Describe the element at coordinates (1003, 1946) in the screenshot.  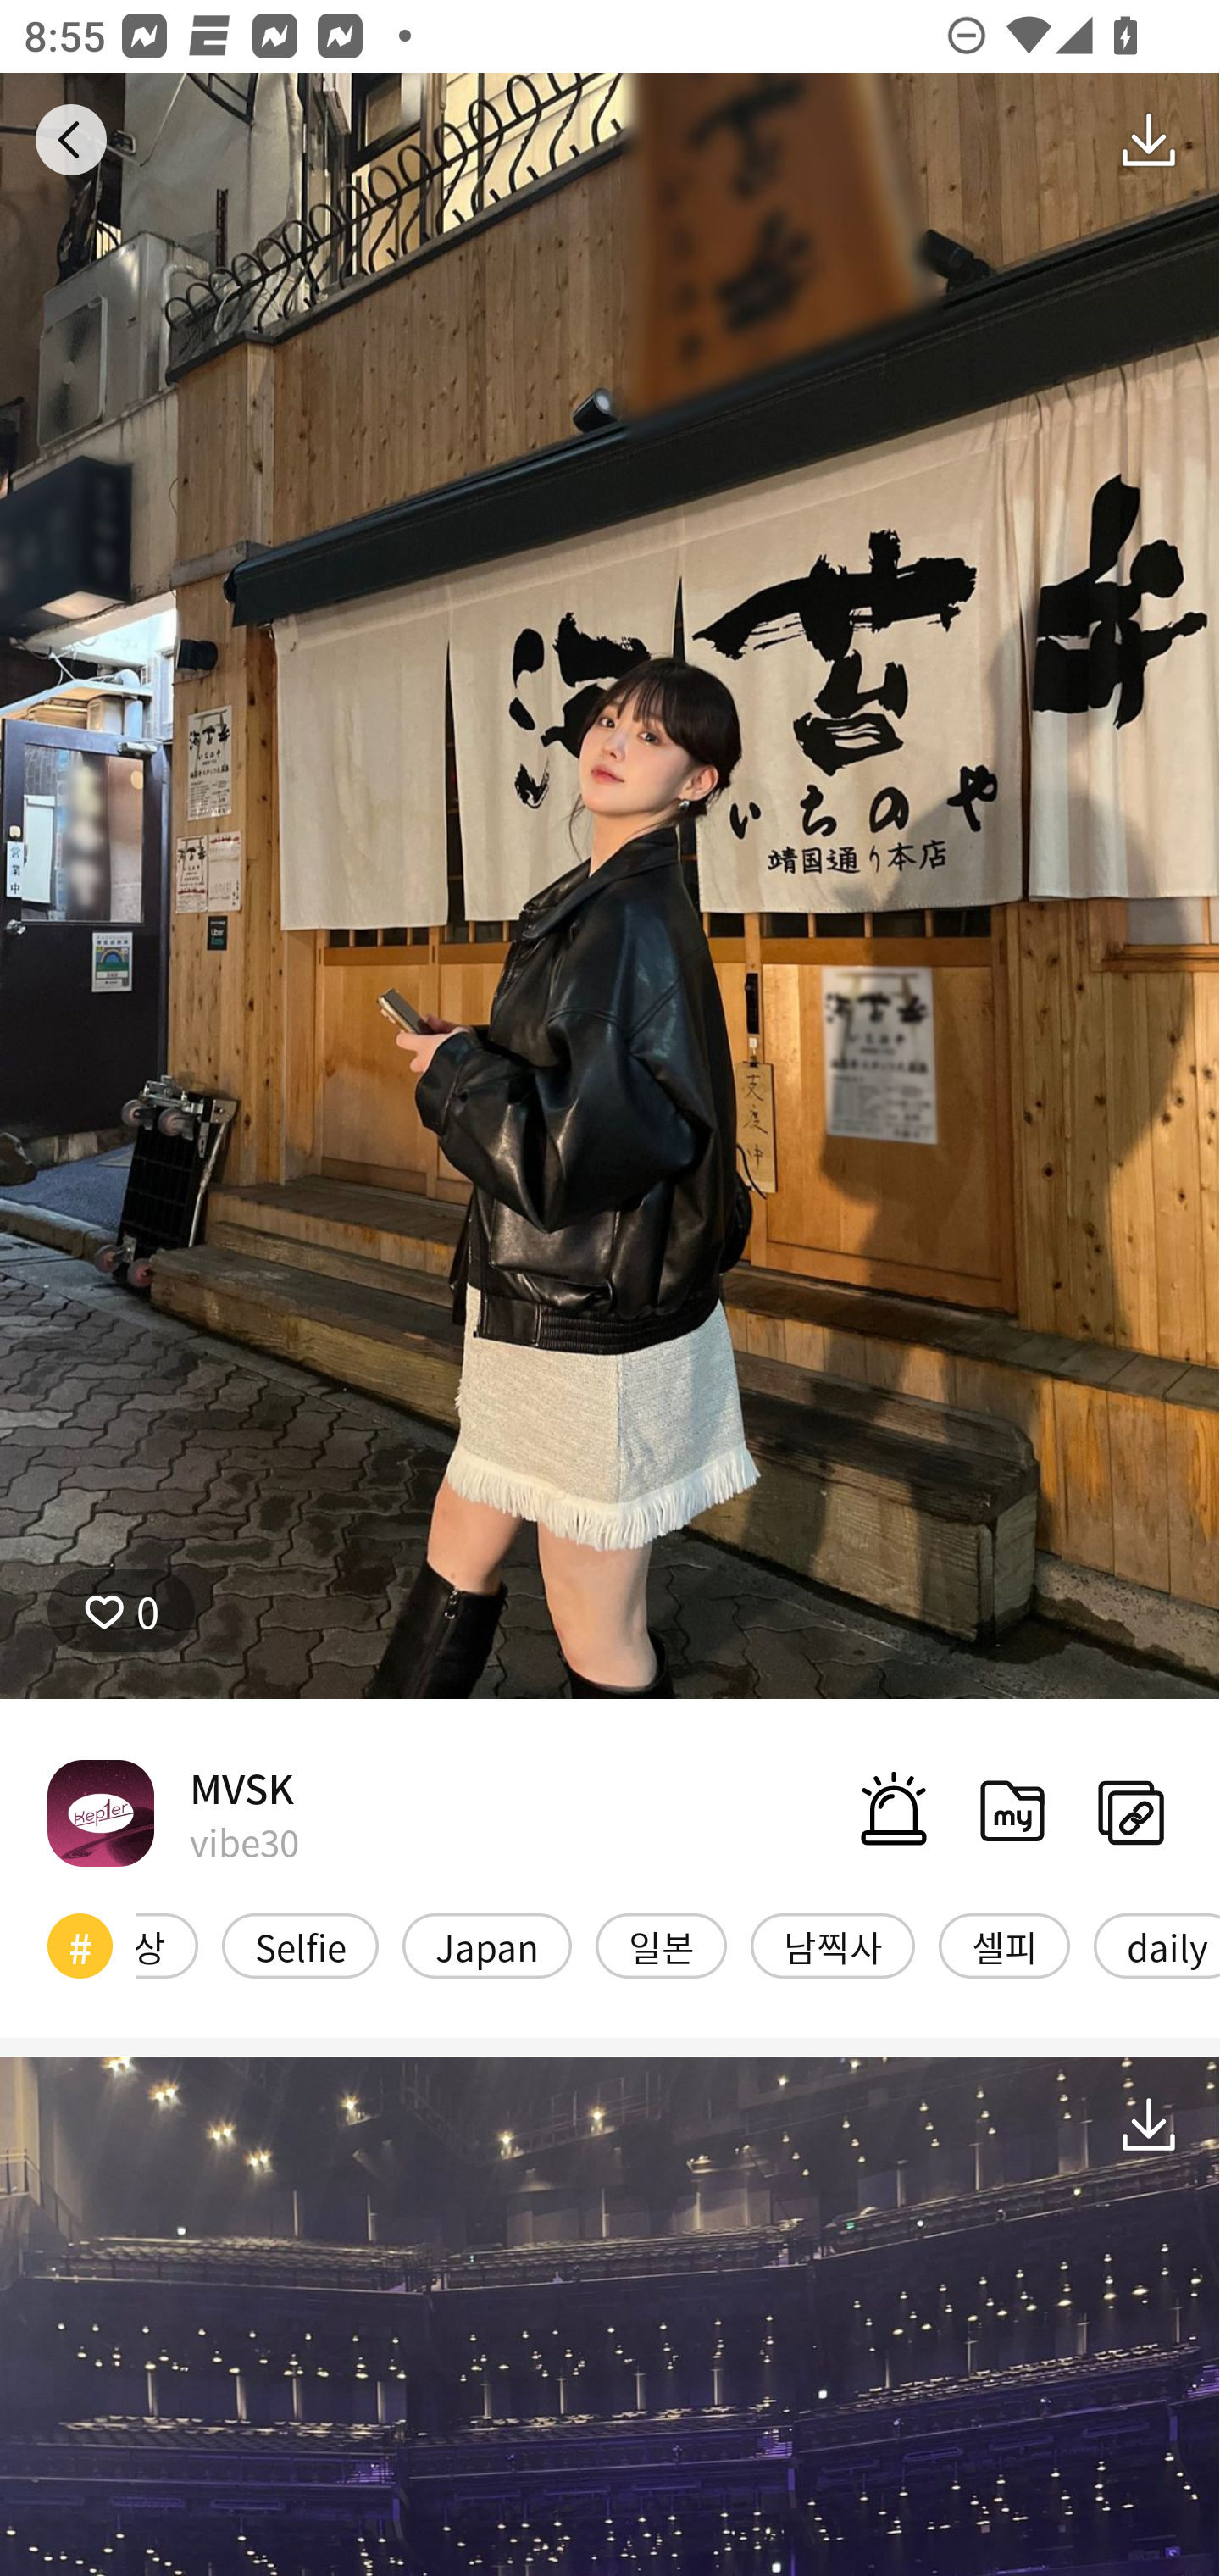
I see `셀피` at that location.